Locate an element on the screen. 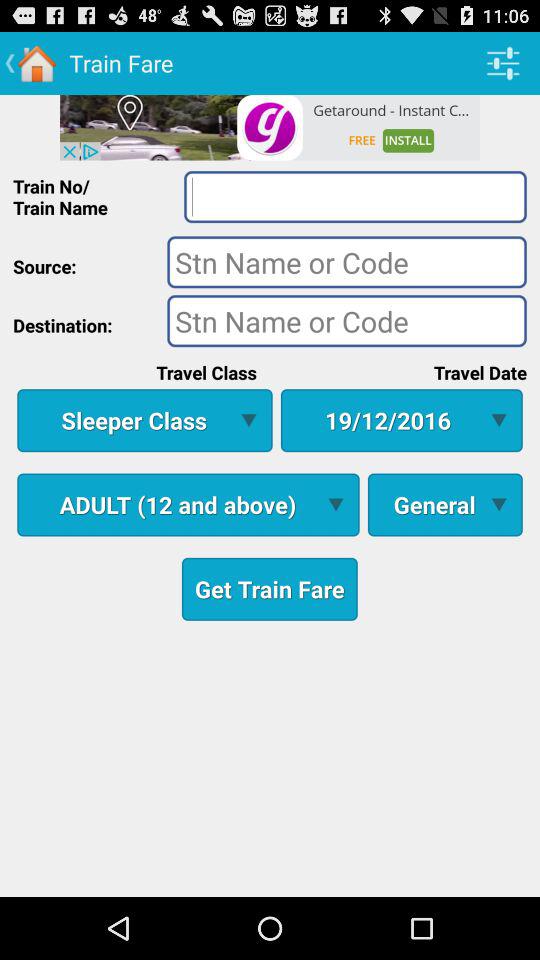  enter train number or name is located at coordinates (355, 196).